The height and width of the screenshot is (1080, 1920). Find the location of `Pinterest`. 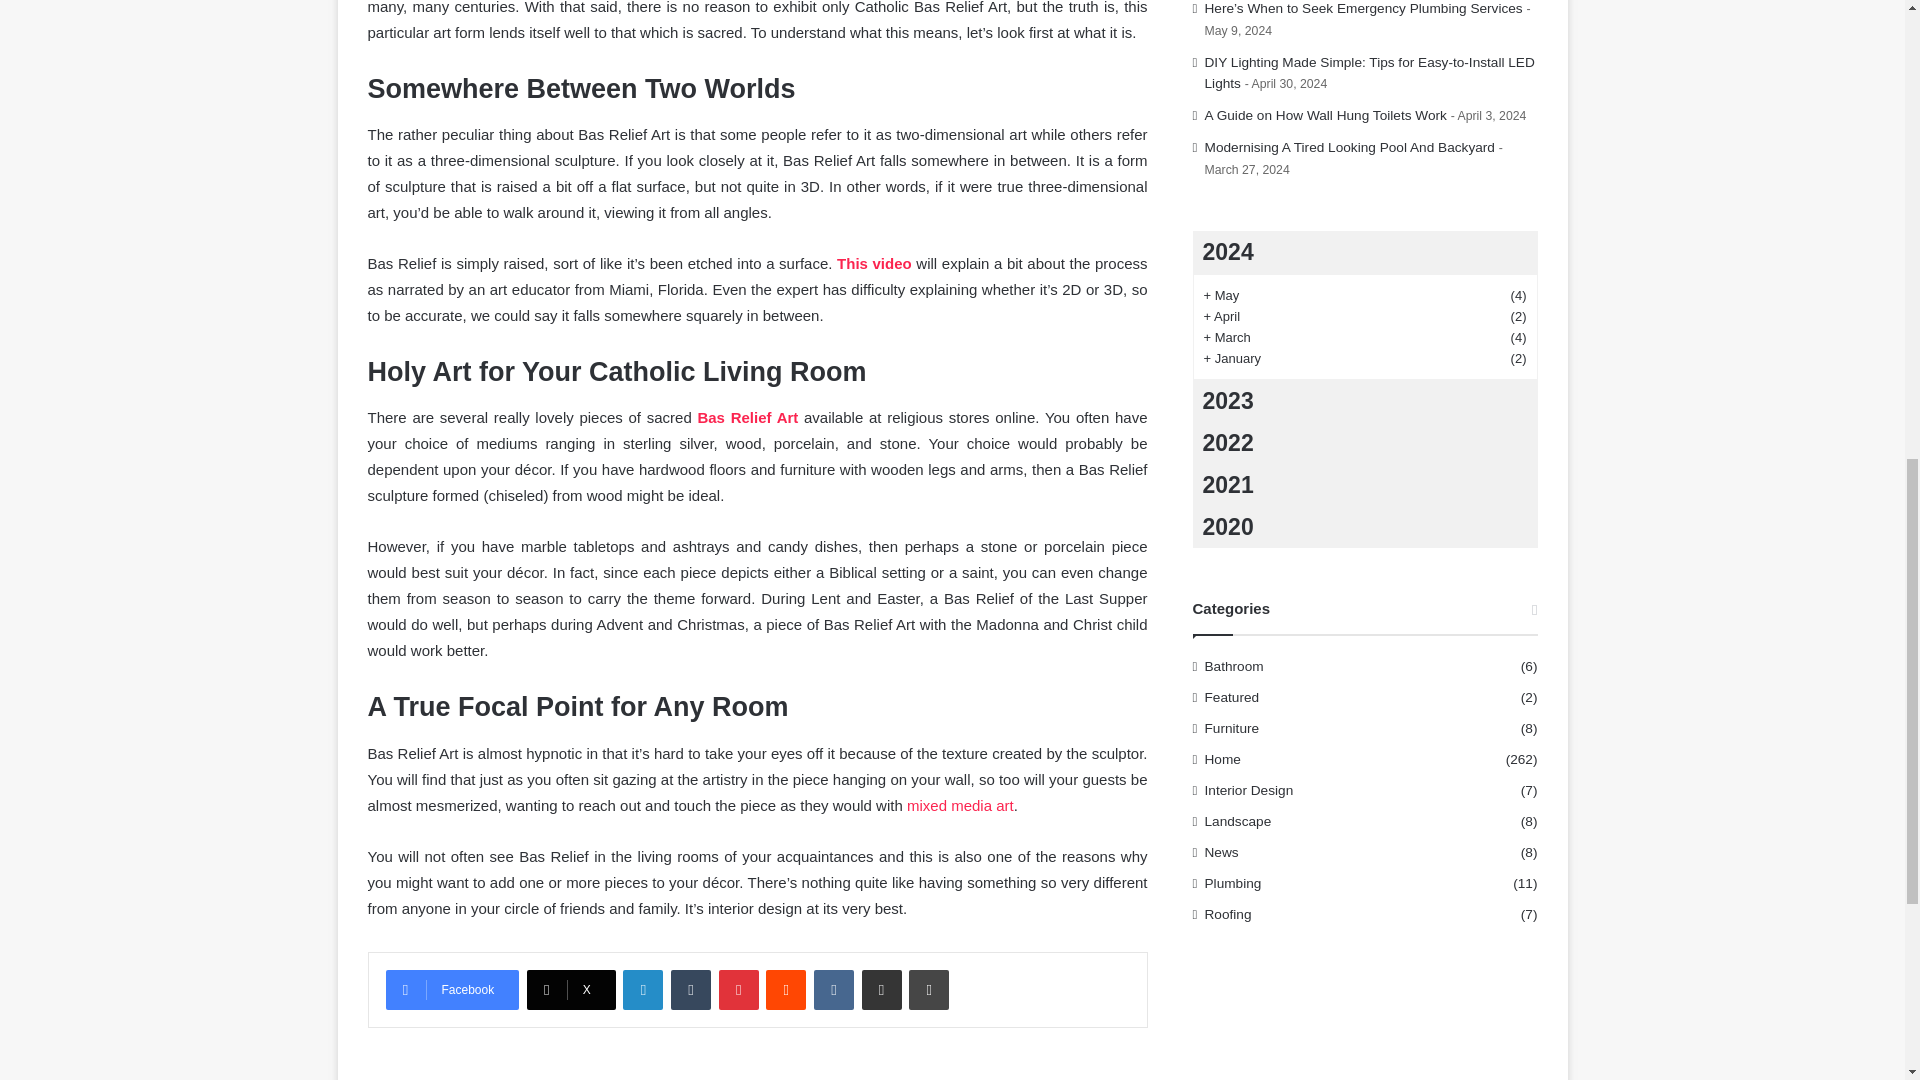

Pinterest is located at coordinates (738, 989).